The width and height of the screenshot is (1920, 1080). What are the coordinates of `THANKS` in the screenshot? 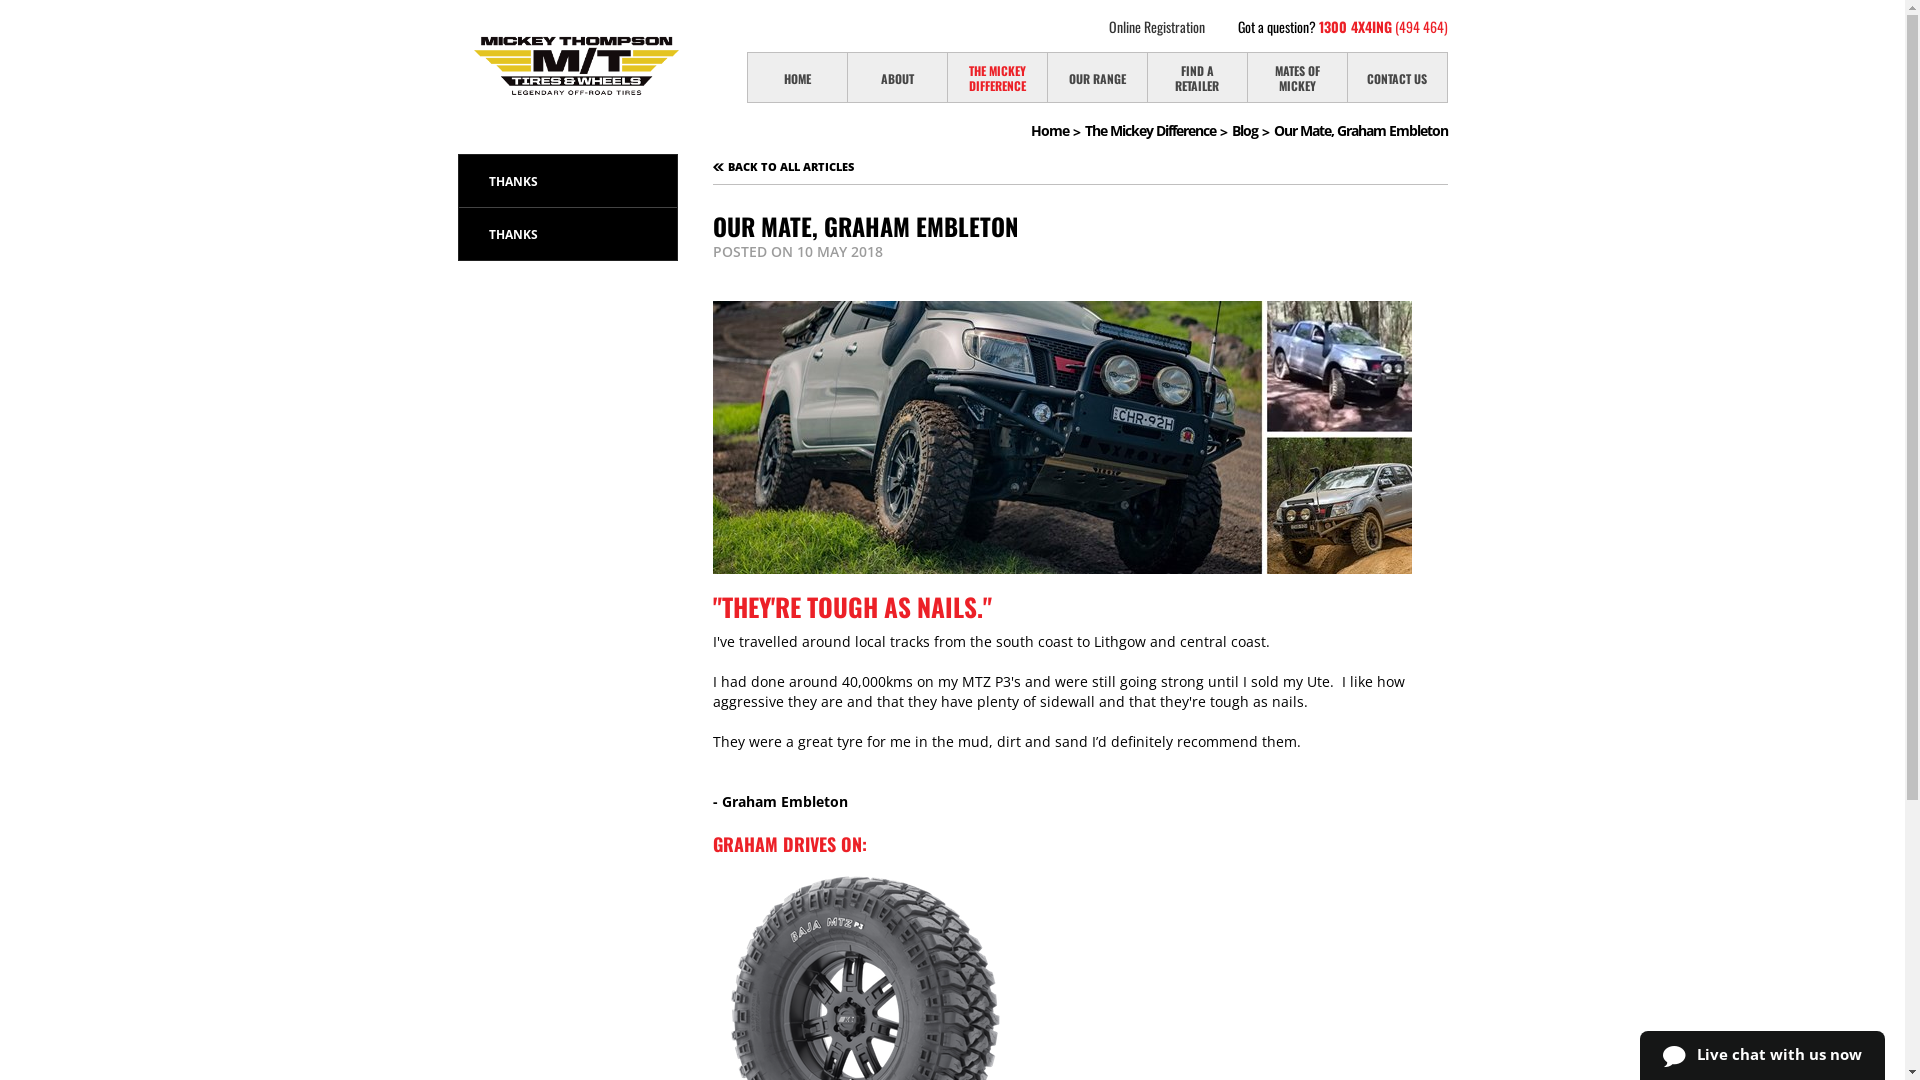 It's located at (567, 234).